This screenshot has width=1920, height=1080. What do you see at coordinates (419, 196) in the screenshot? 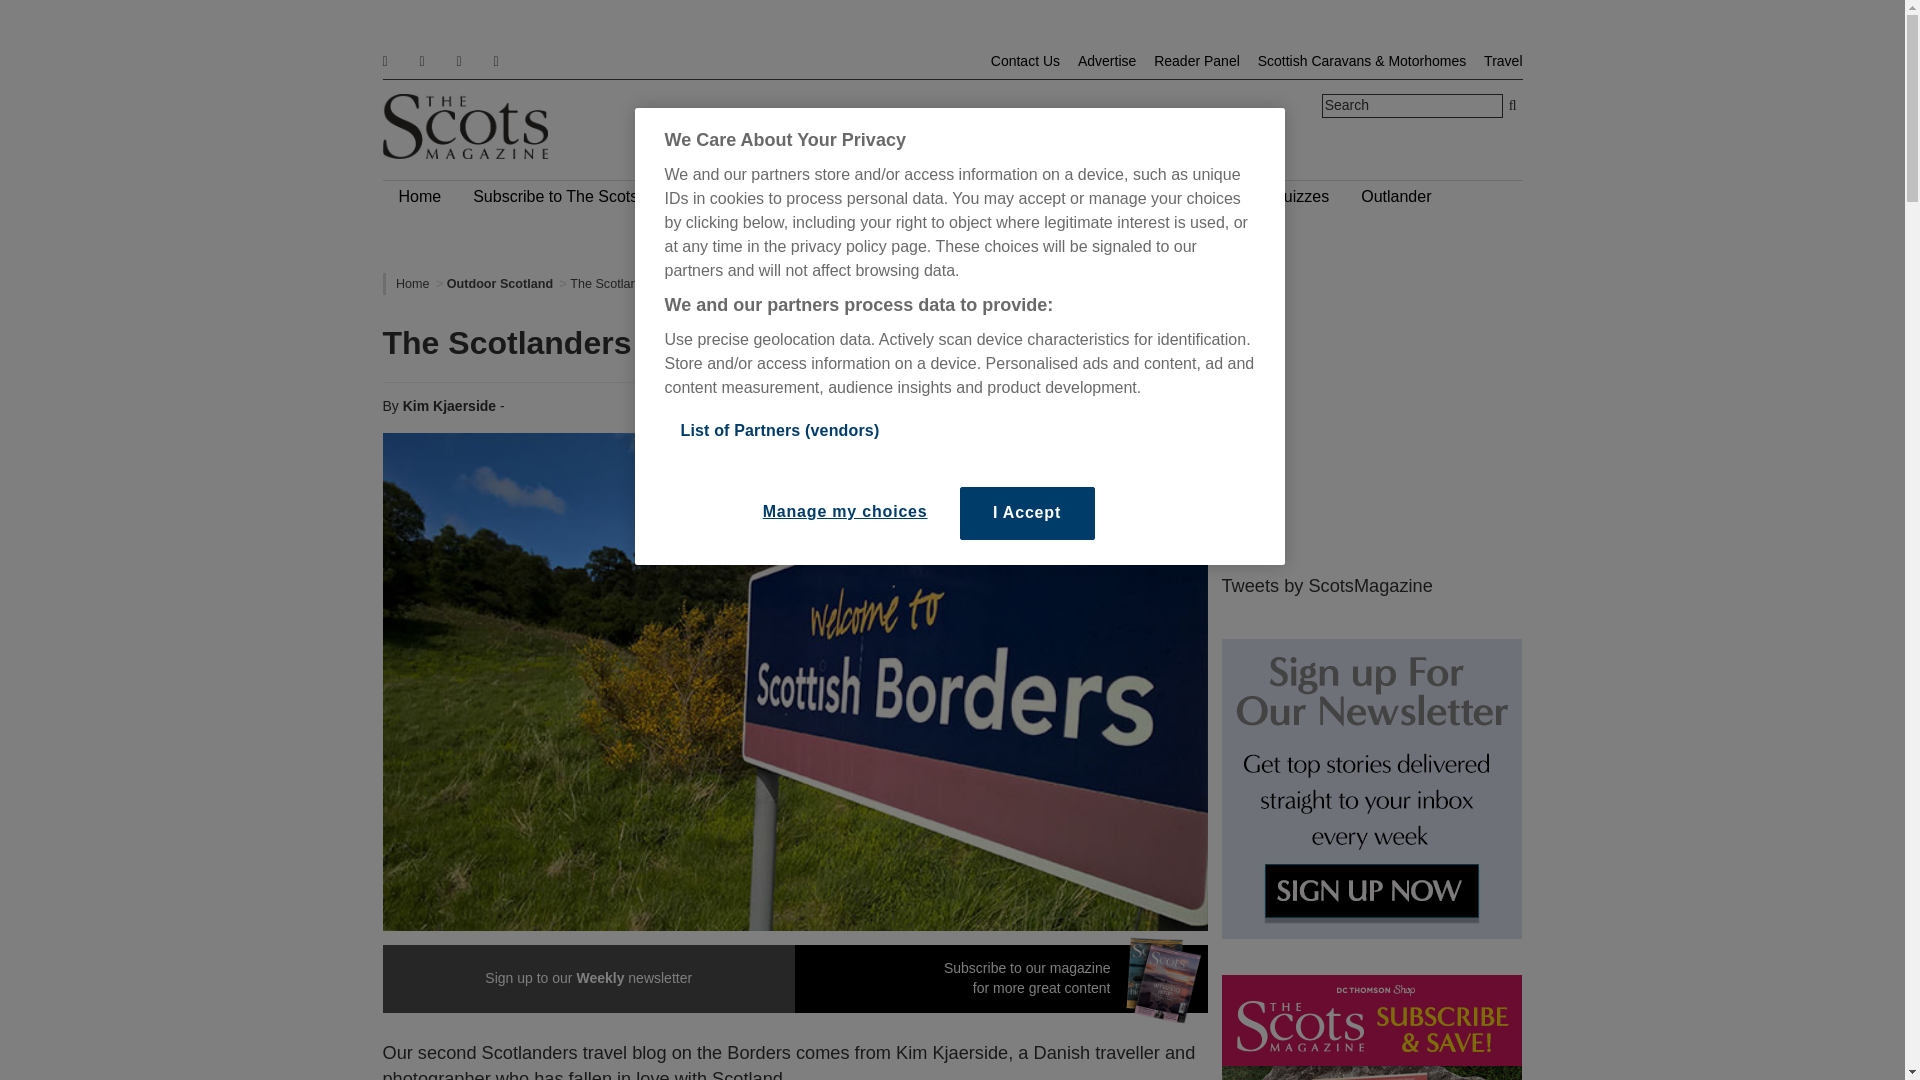
I see `Home` at bounding box center [419, 196].